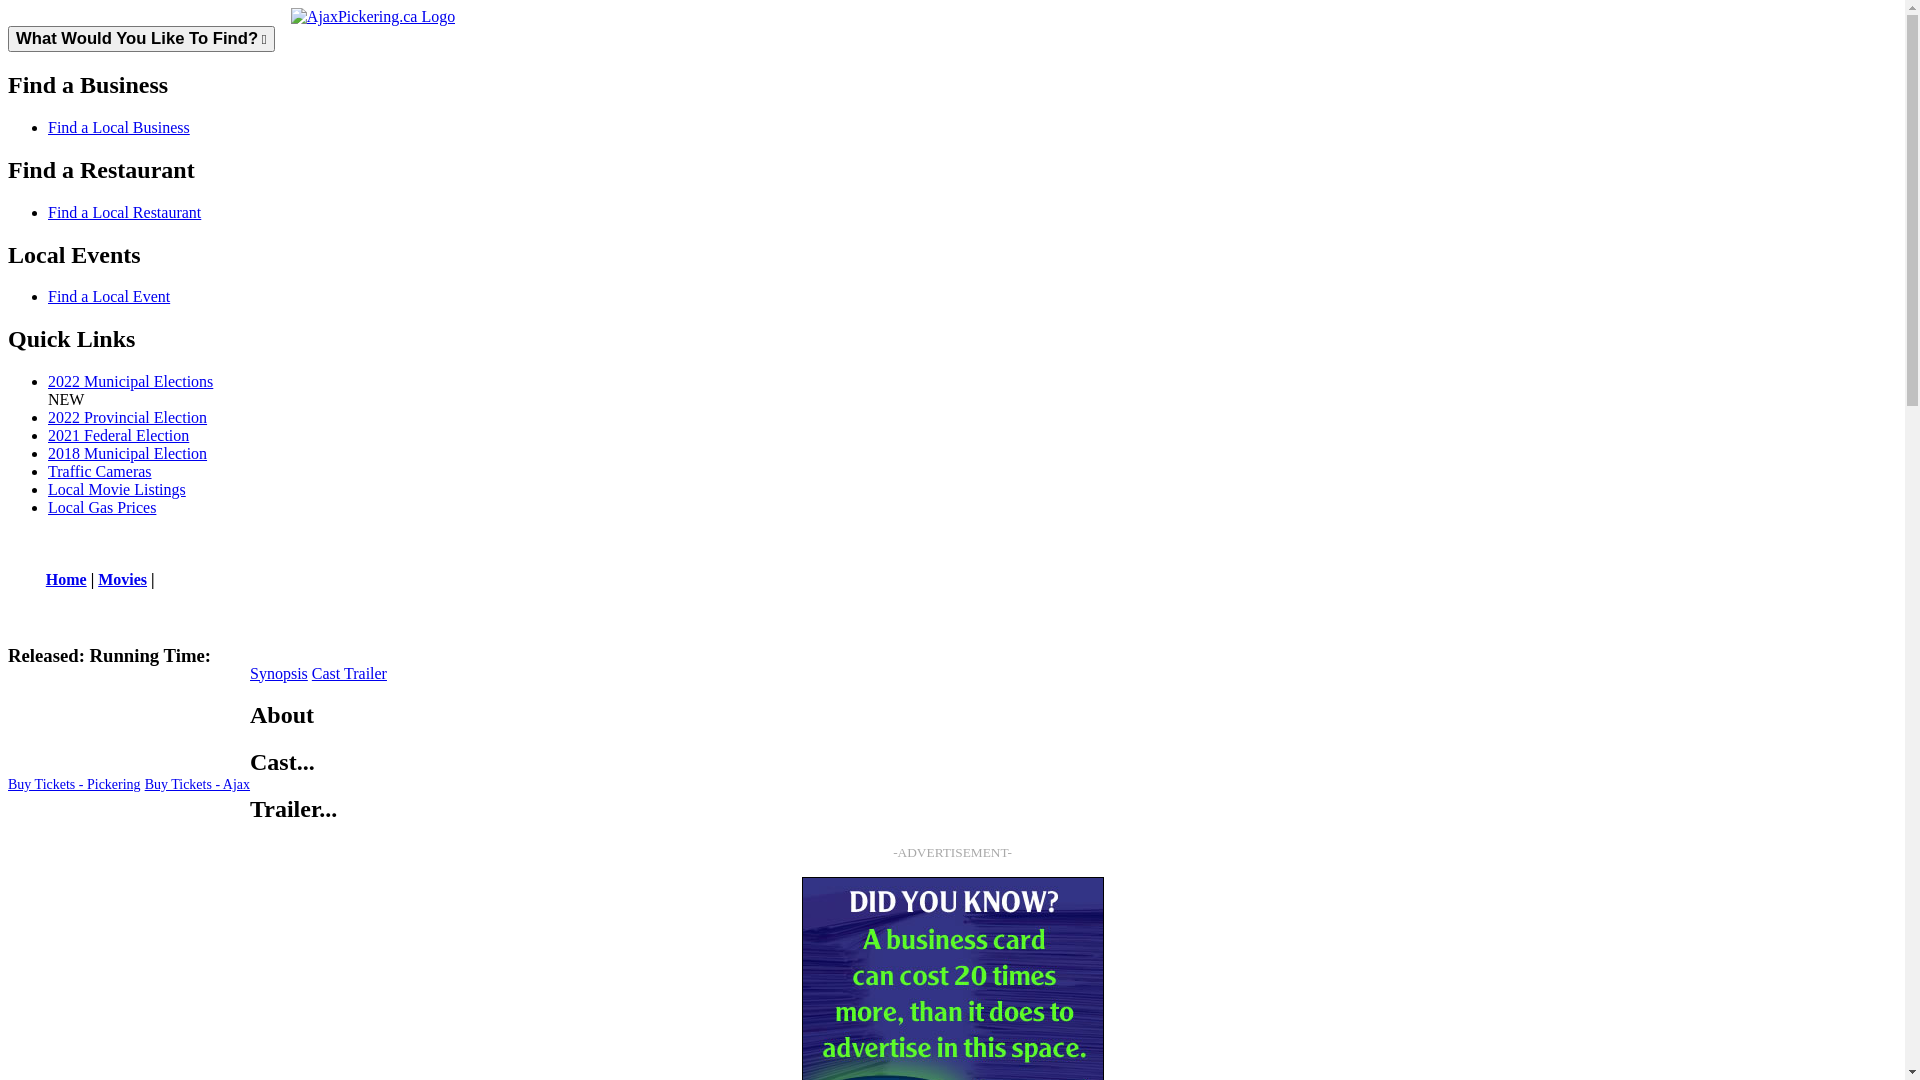 Image resolution: width=1920 pixels, height=1080 pixels. Describe the element at coordinates (109, 296) in the screenshot. I see `Find a Local Event` at that location.